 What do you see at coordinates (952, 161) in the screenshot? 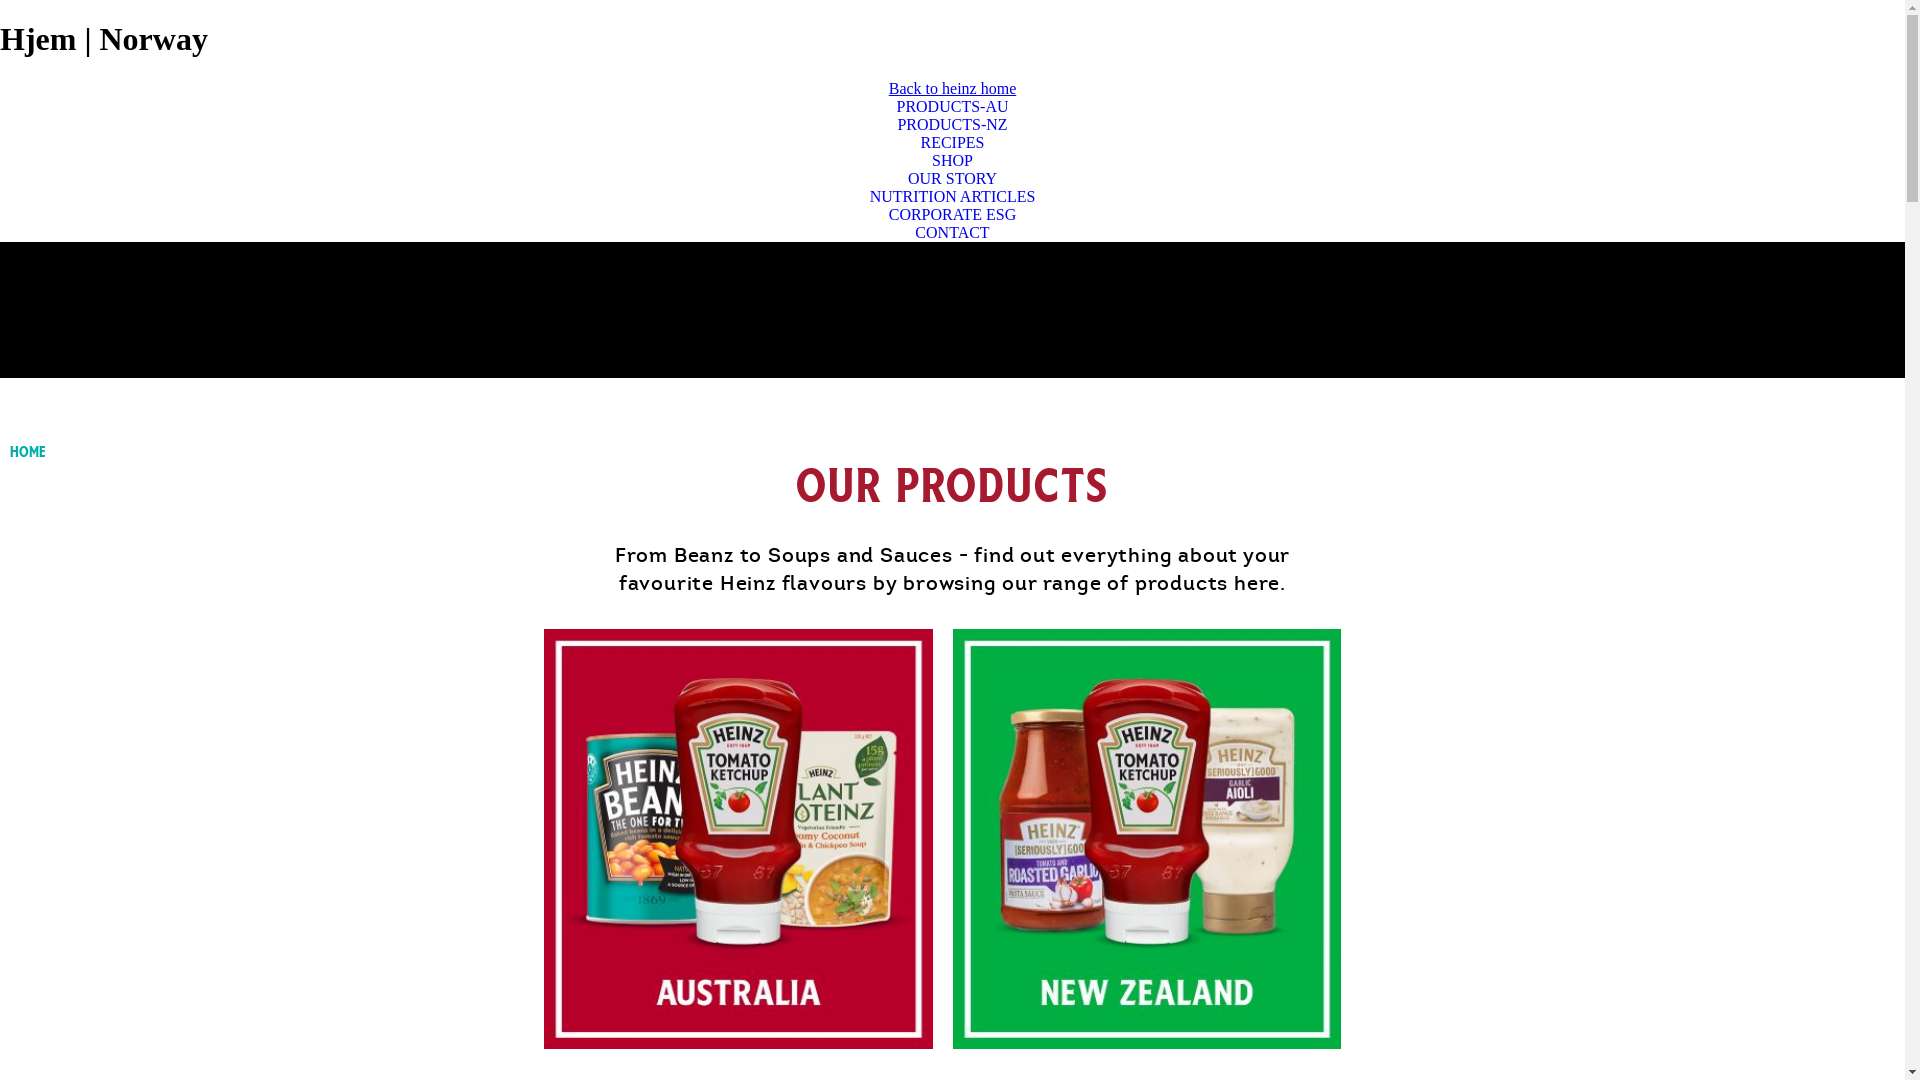
I see `SHOP` at bounding box center [952, 161].